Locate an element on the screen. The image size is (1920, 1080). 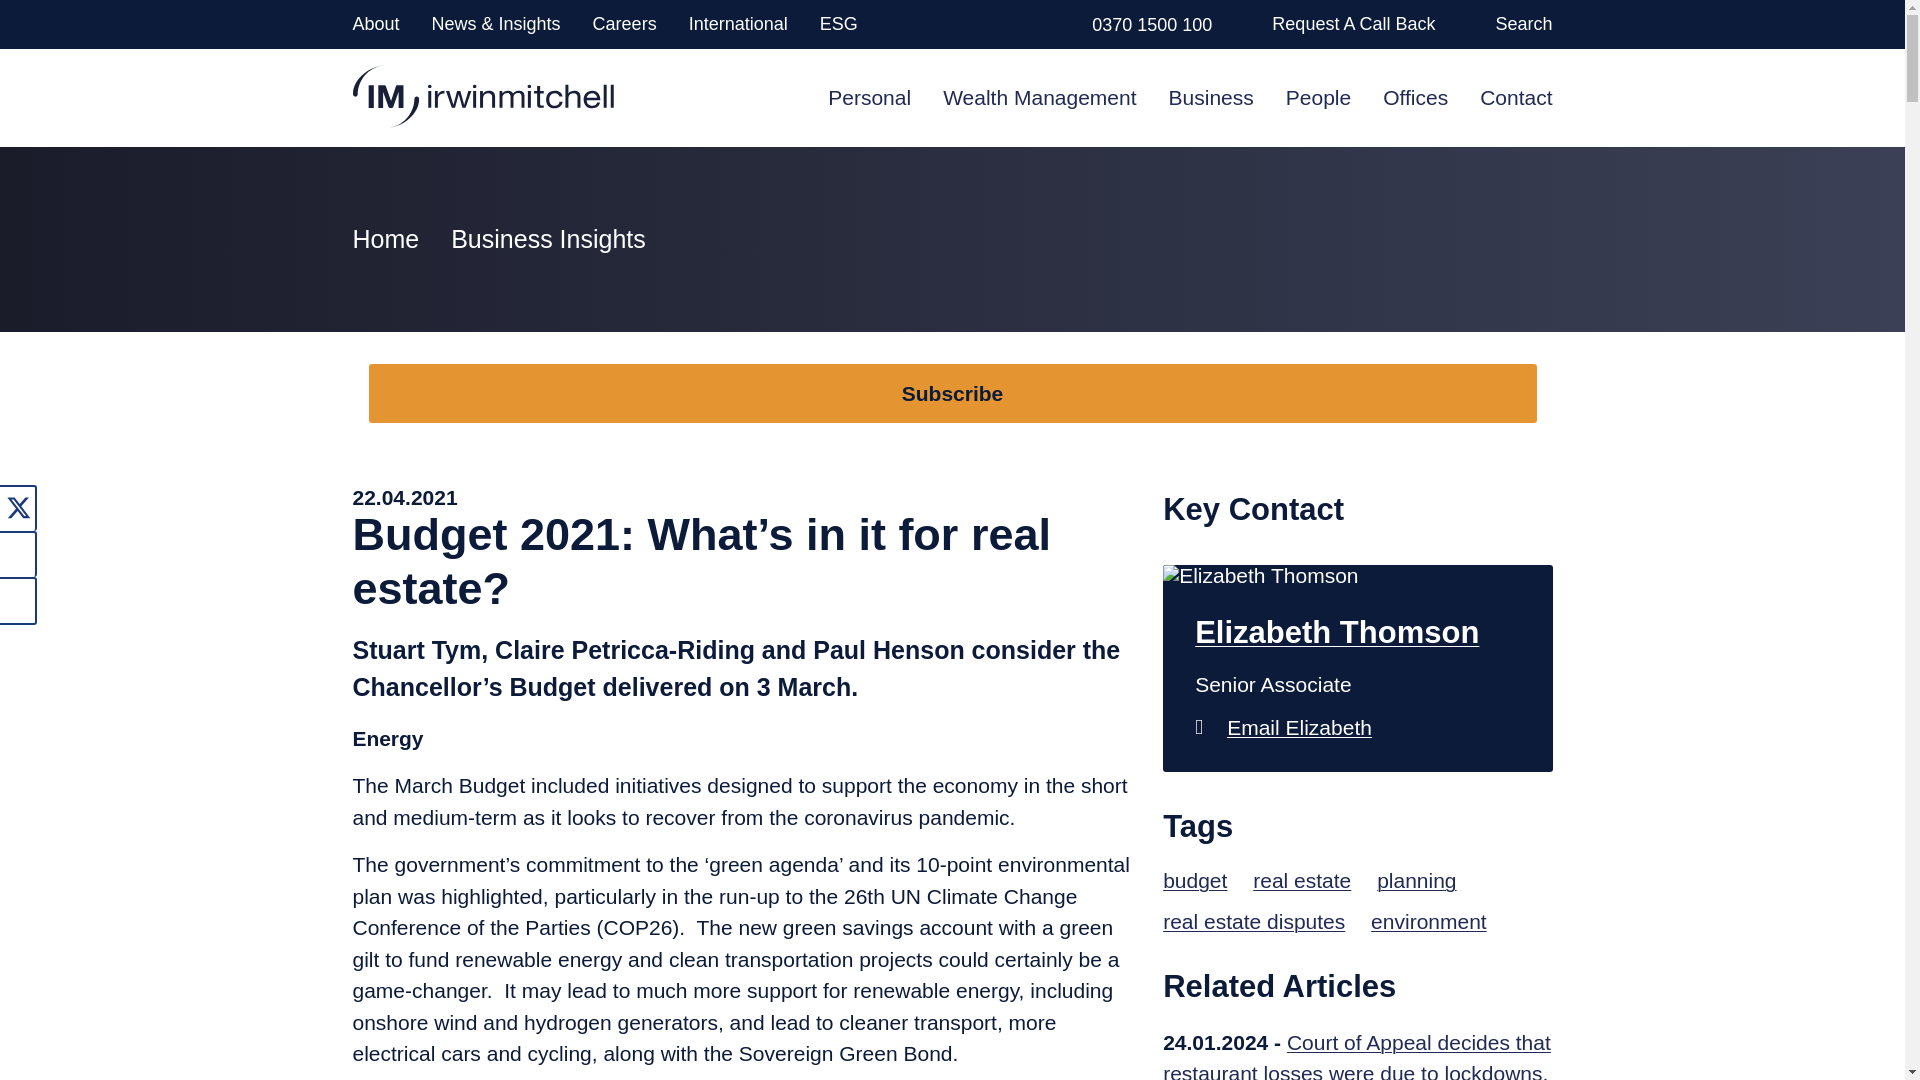
Request A Call Back is located at coordinates (1352, 24).